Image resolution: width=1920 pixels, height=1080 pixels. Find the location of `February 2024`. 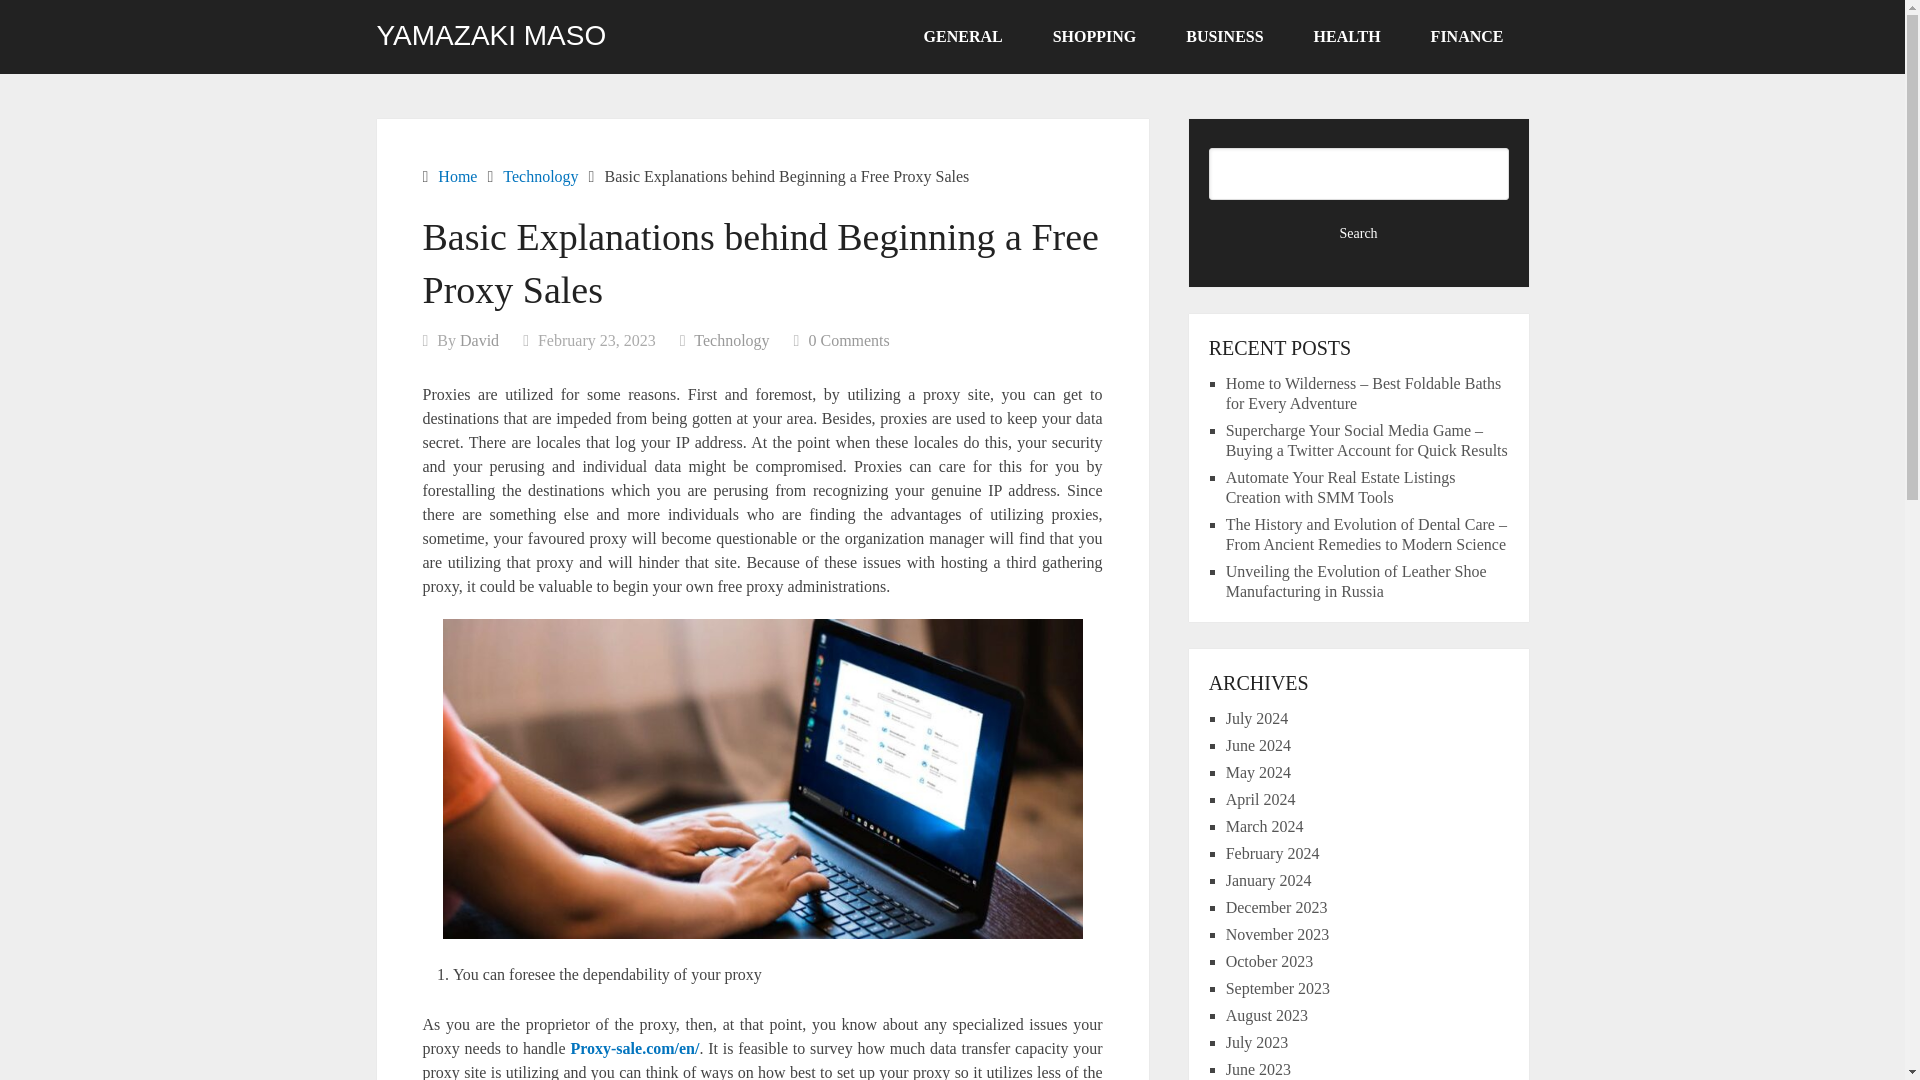

February 2024 is located at coordinates (1273, 852).